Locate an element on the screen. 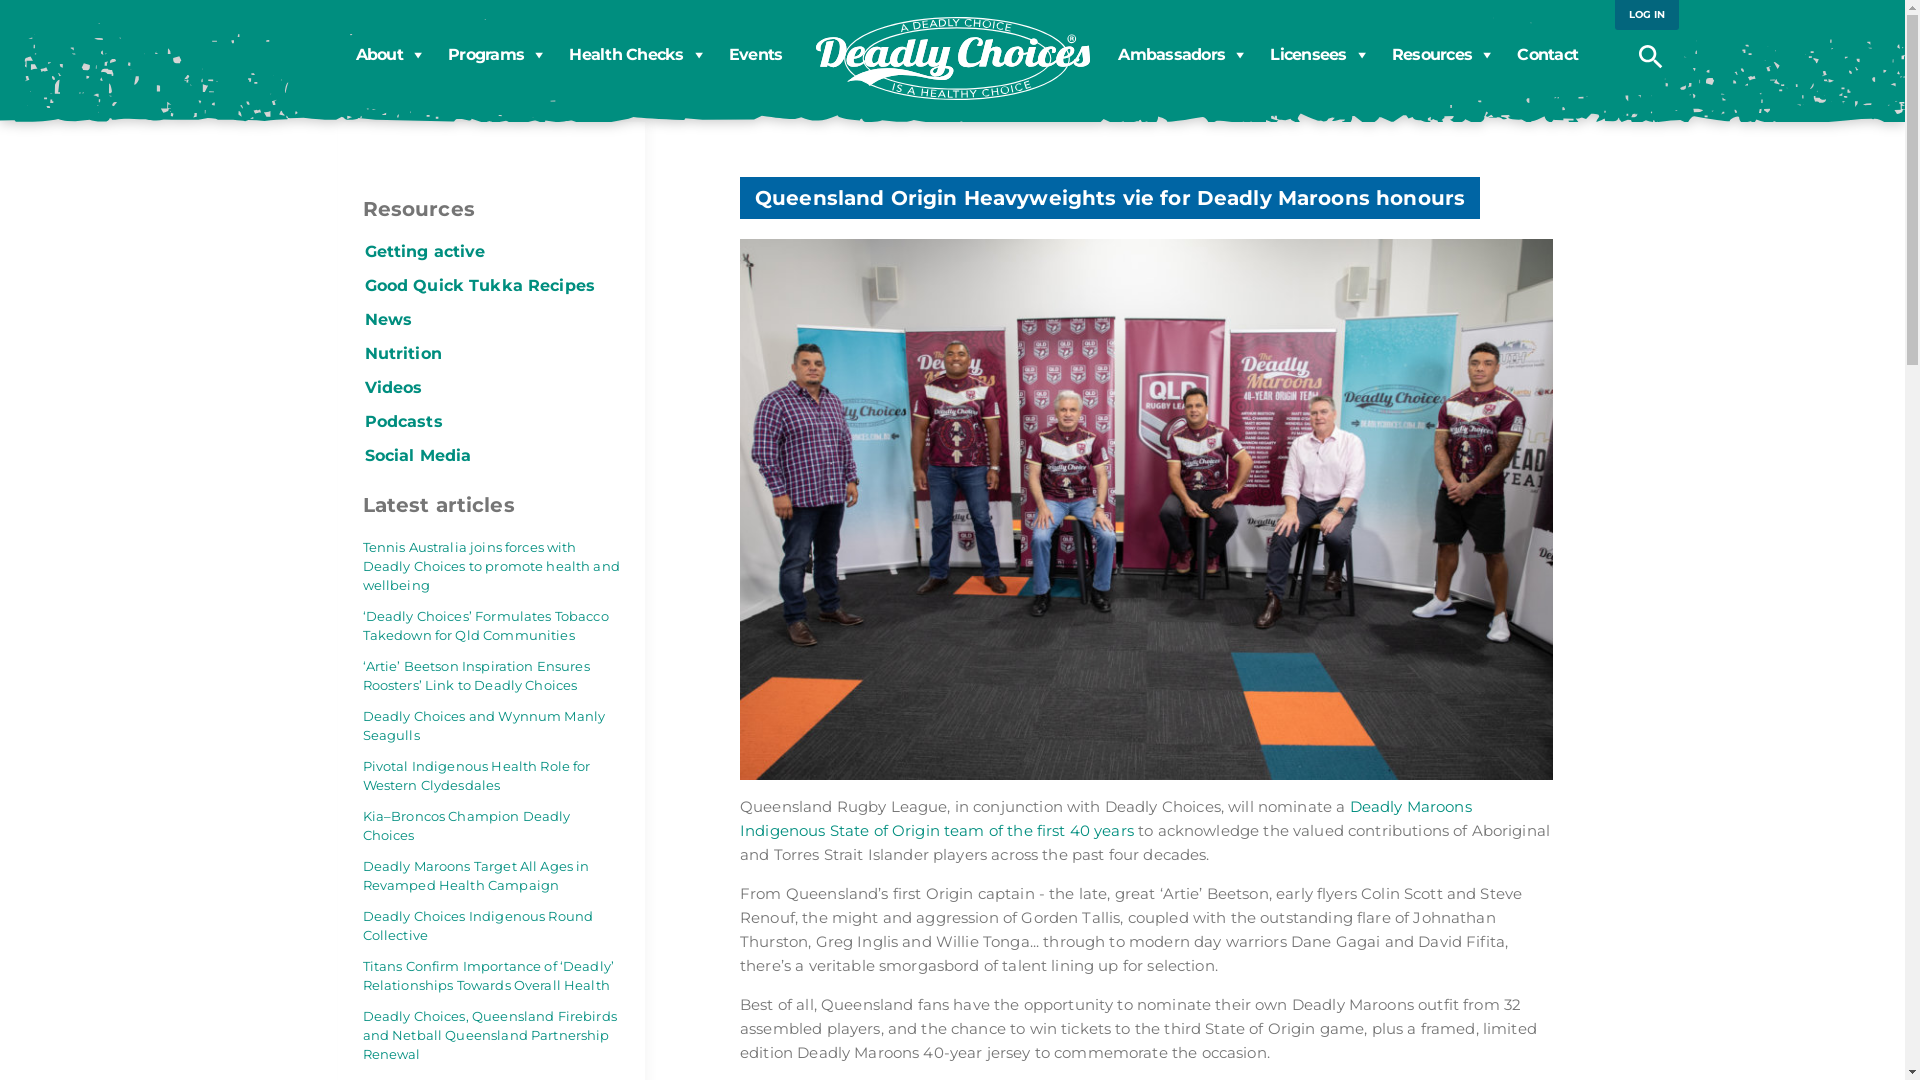 The image size is (1920, 1080). Ambassadors is located at coordinates (1182, 55).